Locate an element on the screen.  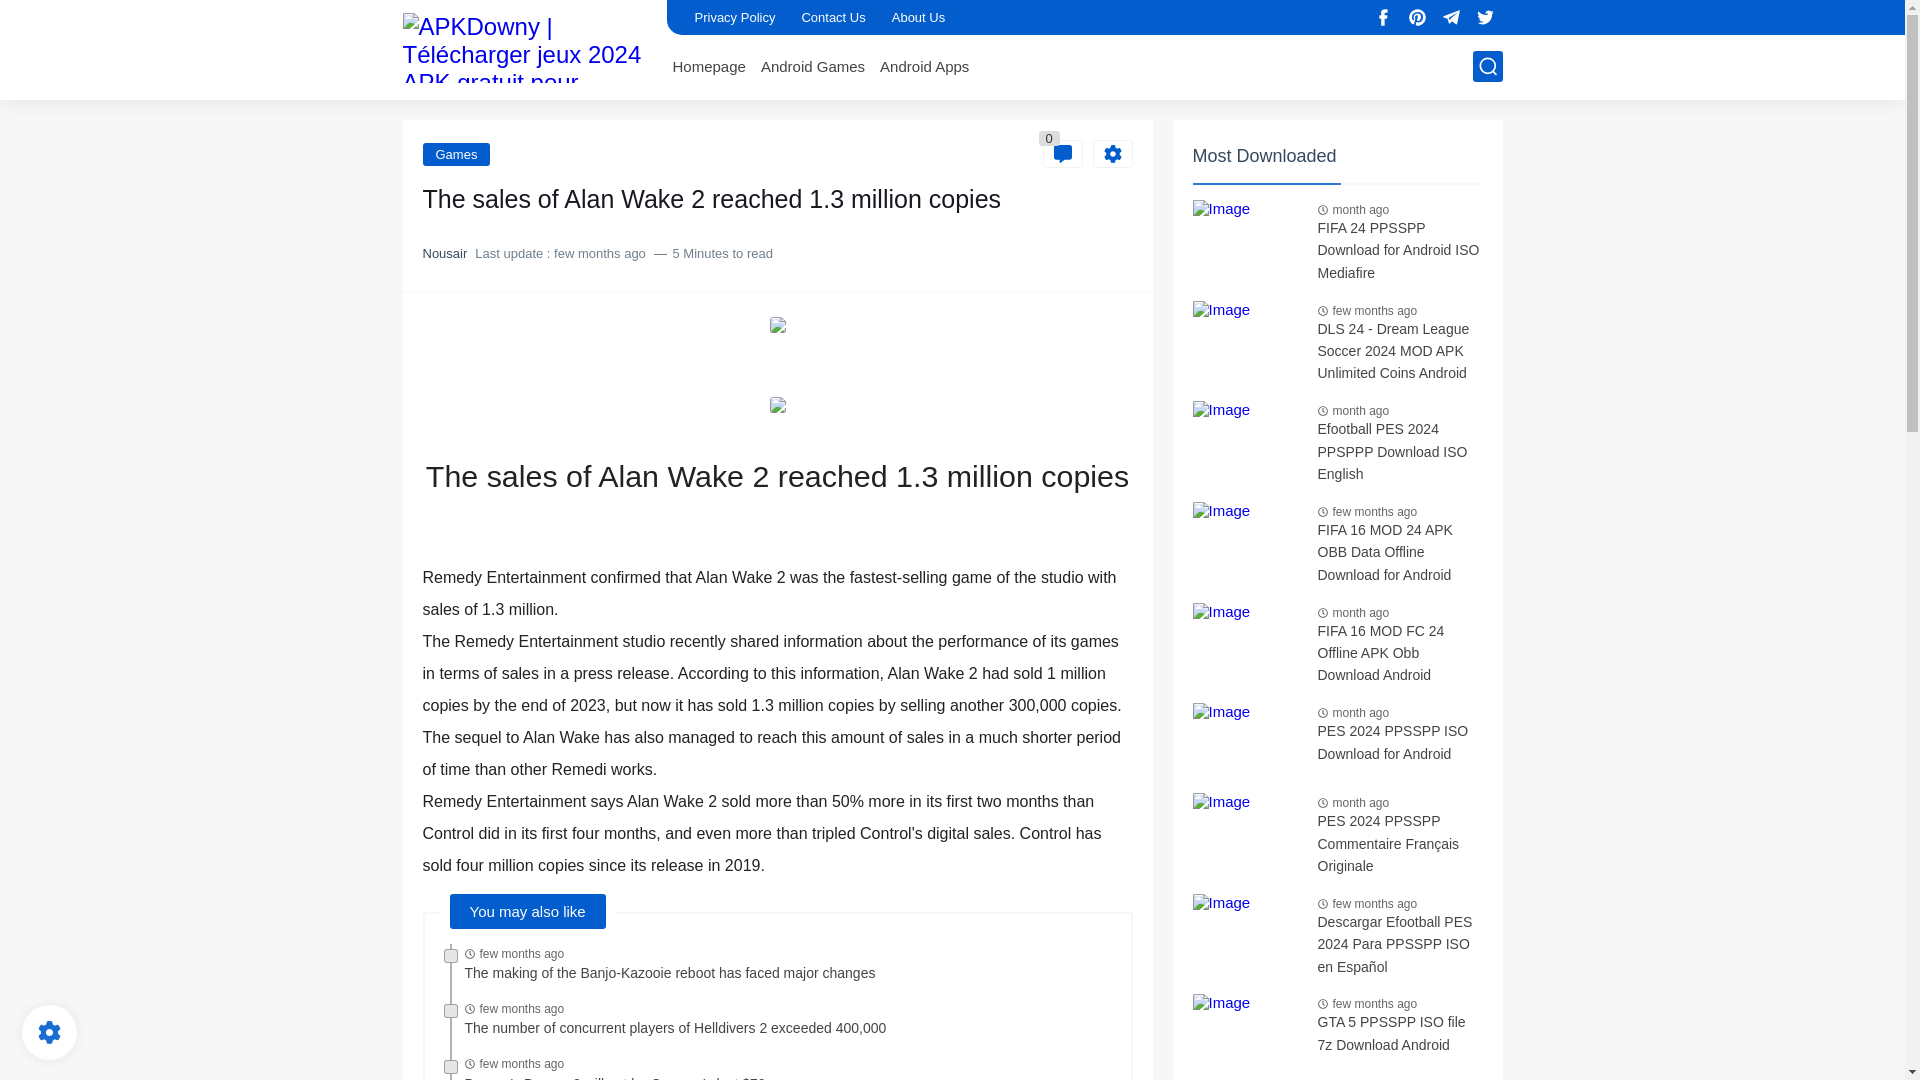
few months ago is located at coordinates (522, 1064).